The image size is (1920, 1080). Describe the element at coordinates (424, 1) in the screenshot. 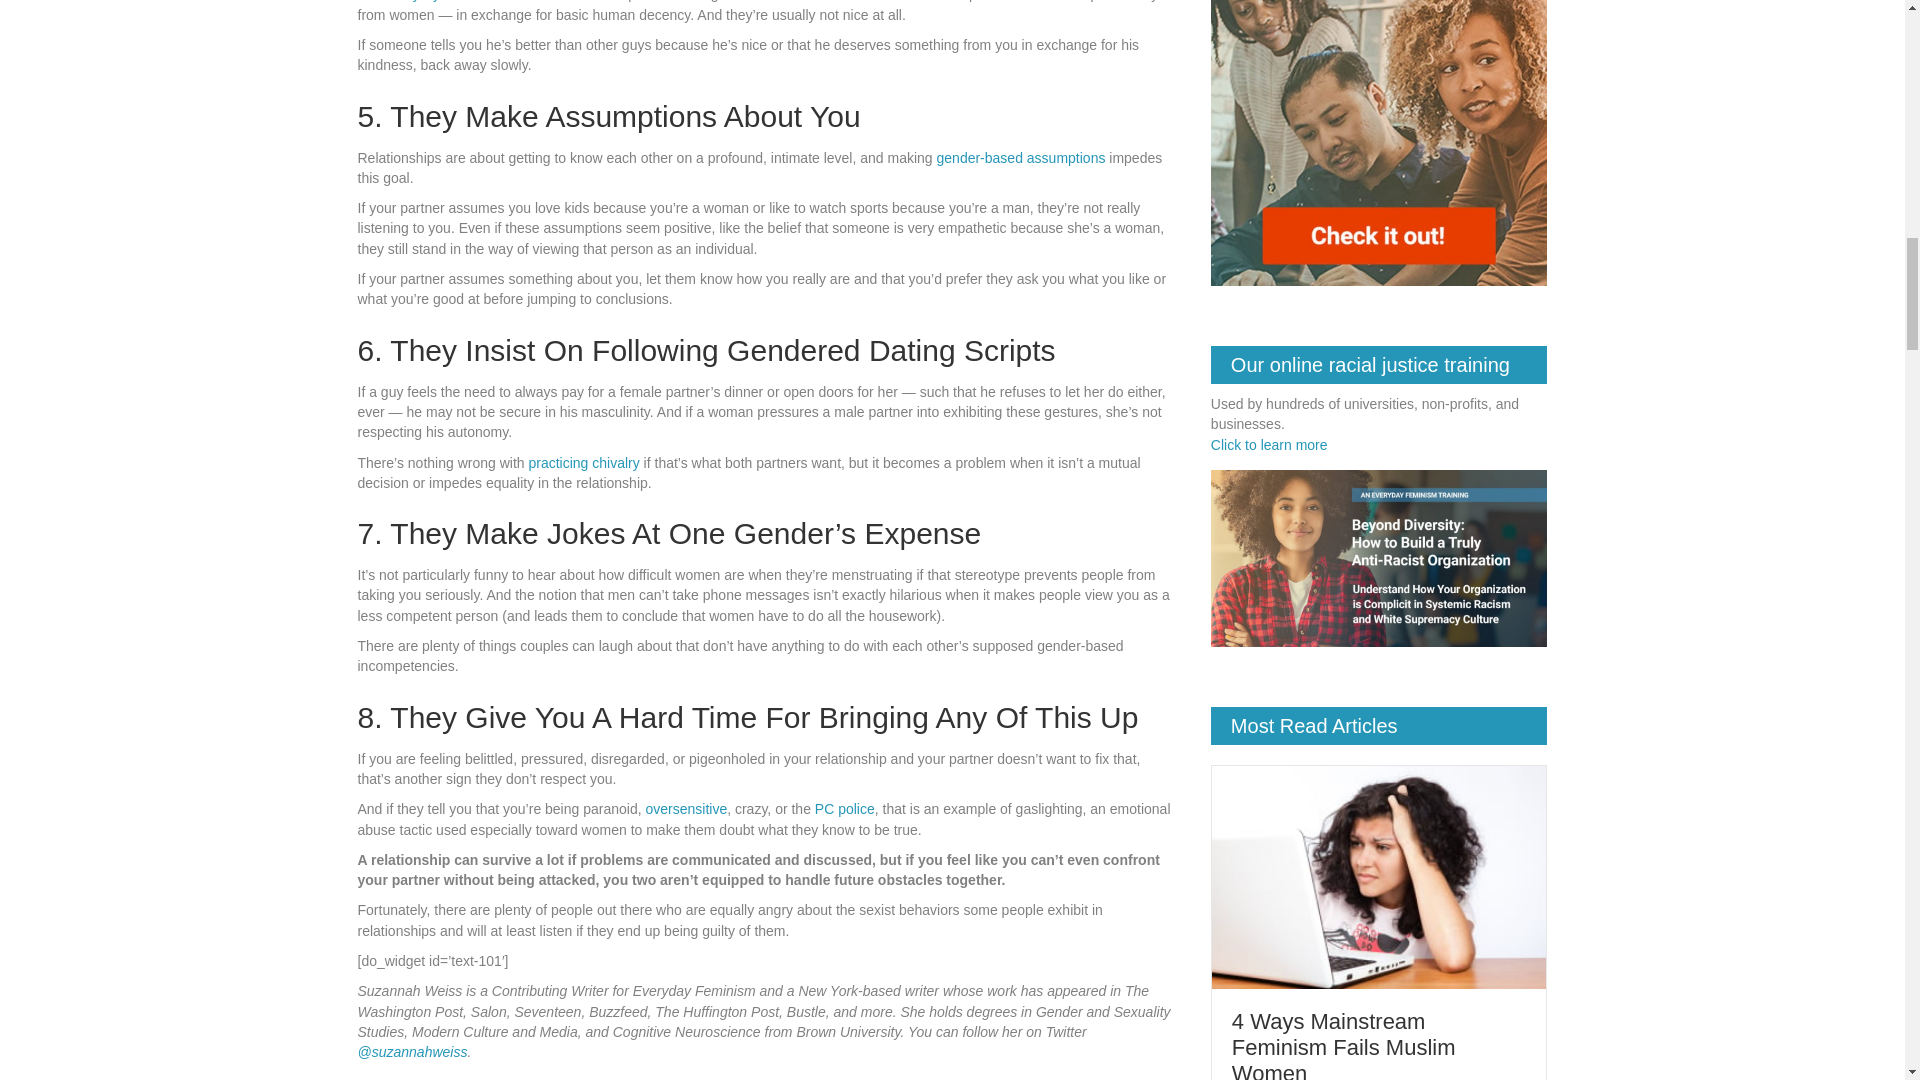

I see `Nice Guy Syndrome` at that location.